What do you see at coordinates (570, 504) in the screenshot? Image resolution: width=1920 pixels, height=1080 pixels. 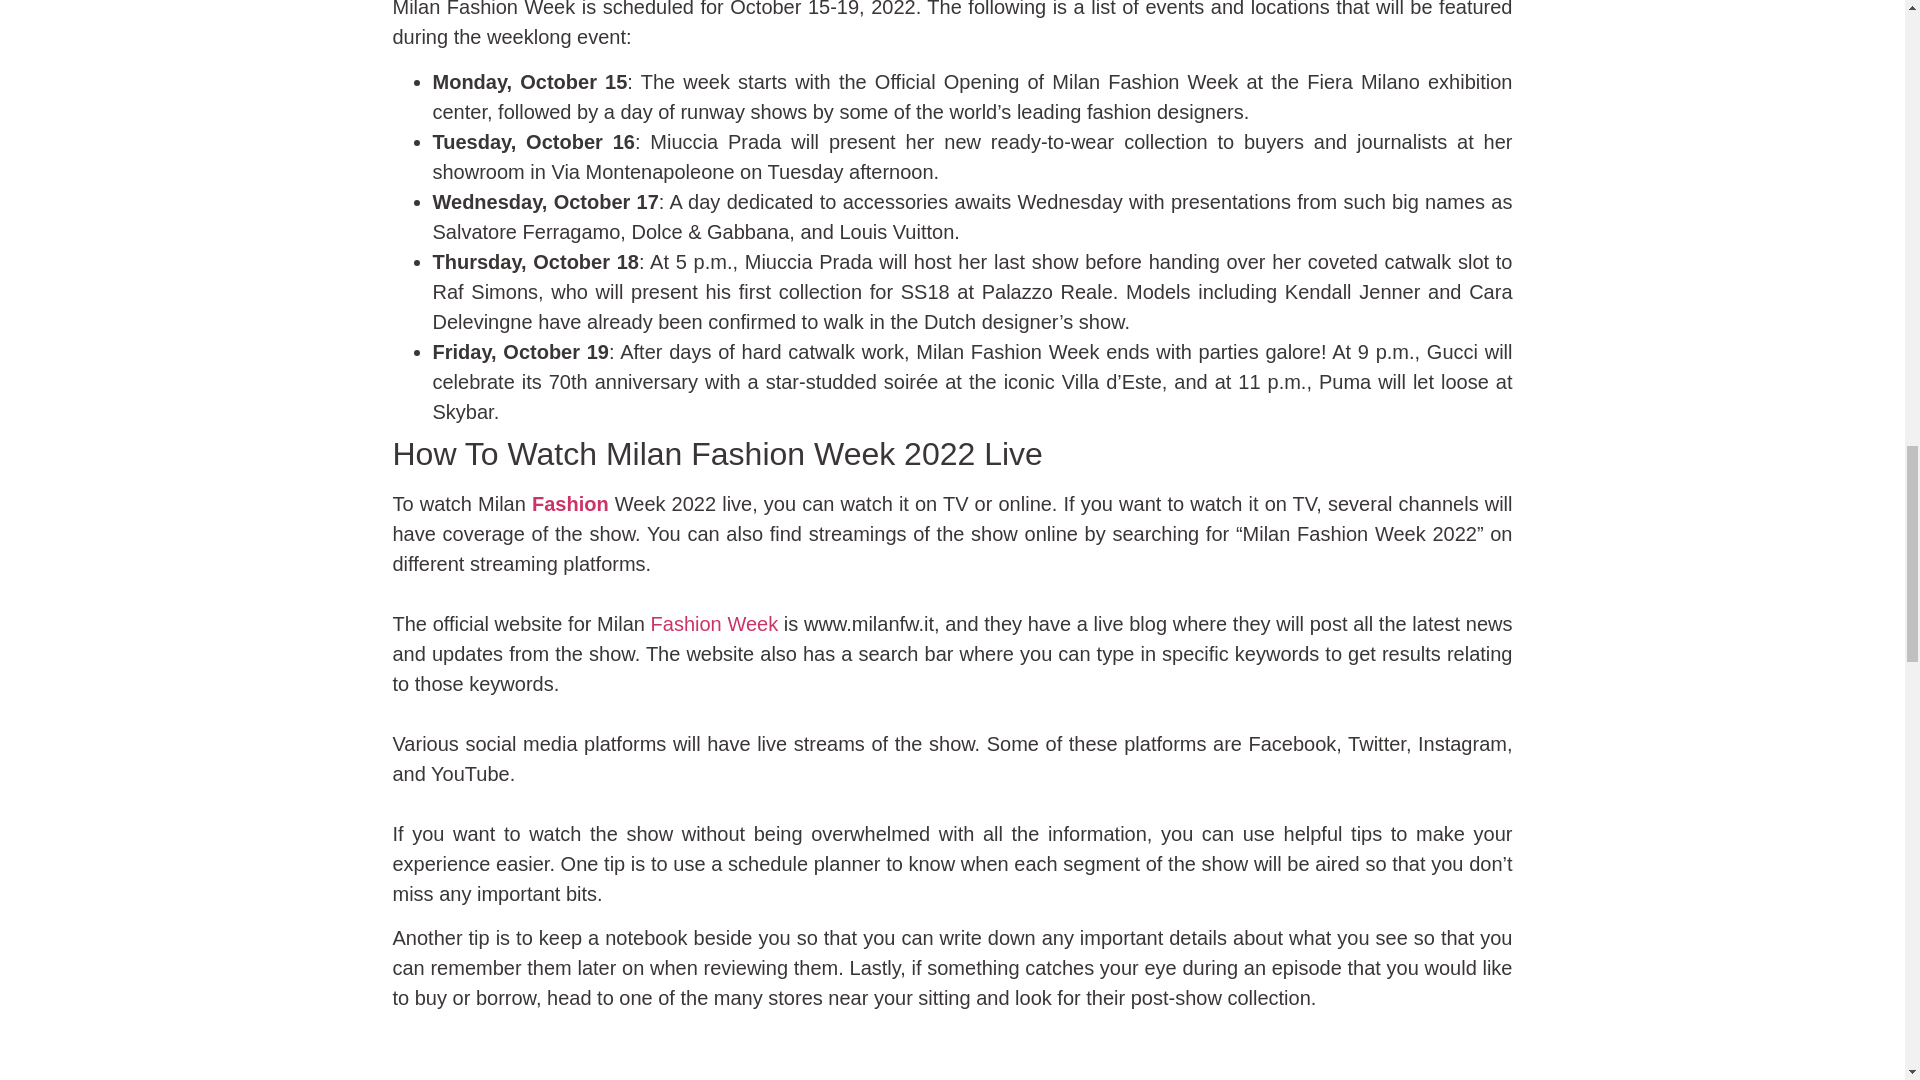 I see `Fashion` at bounding box center [570, 504].